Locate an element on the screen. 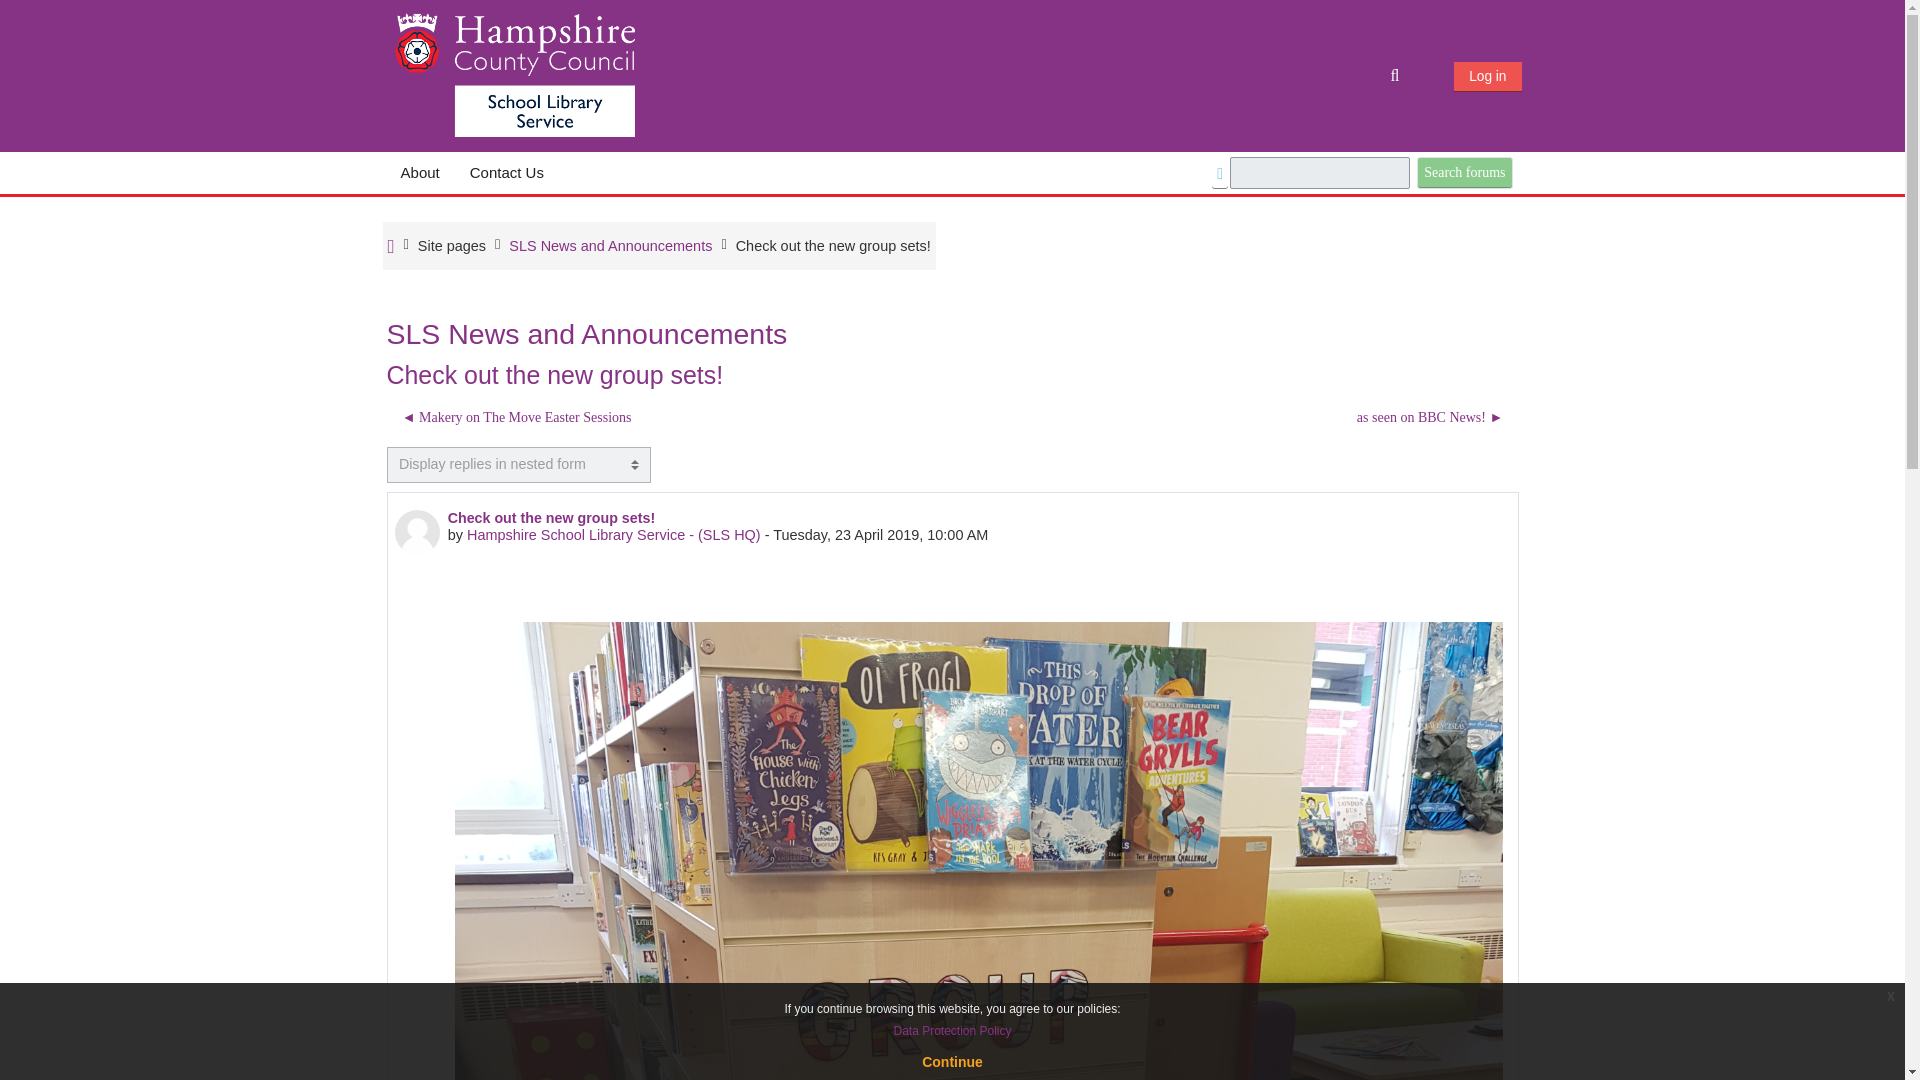 The image size is (1920, 1080). Check out the new group sets! is located at coordinates (833, 245).